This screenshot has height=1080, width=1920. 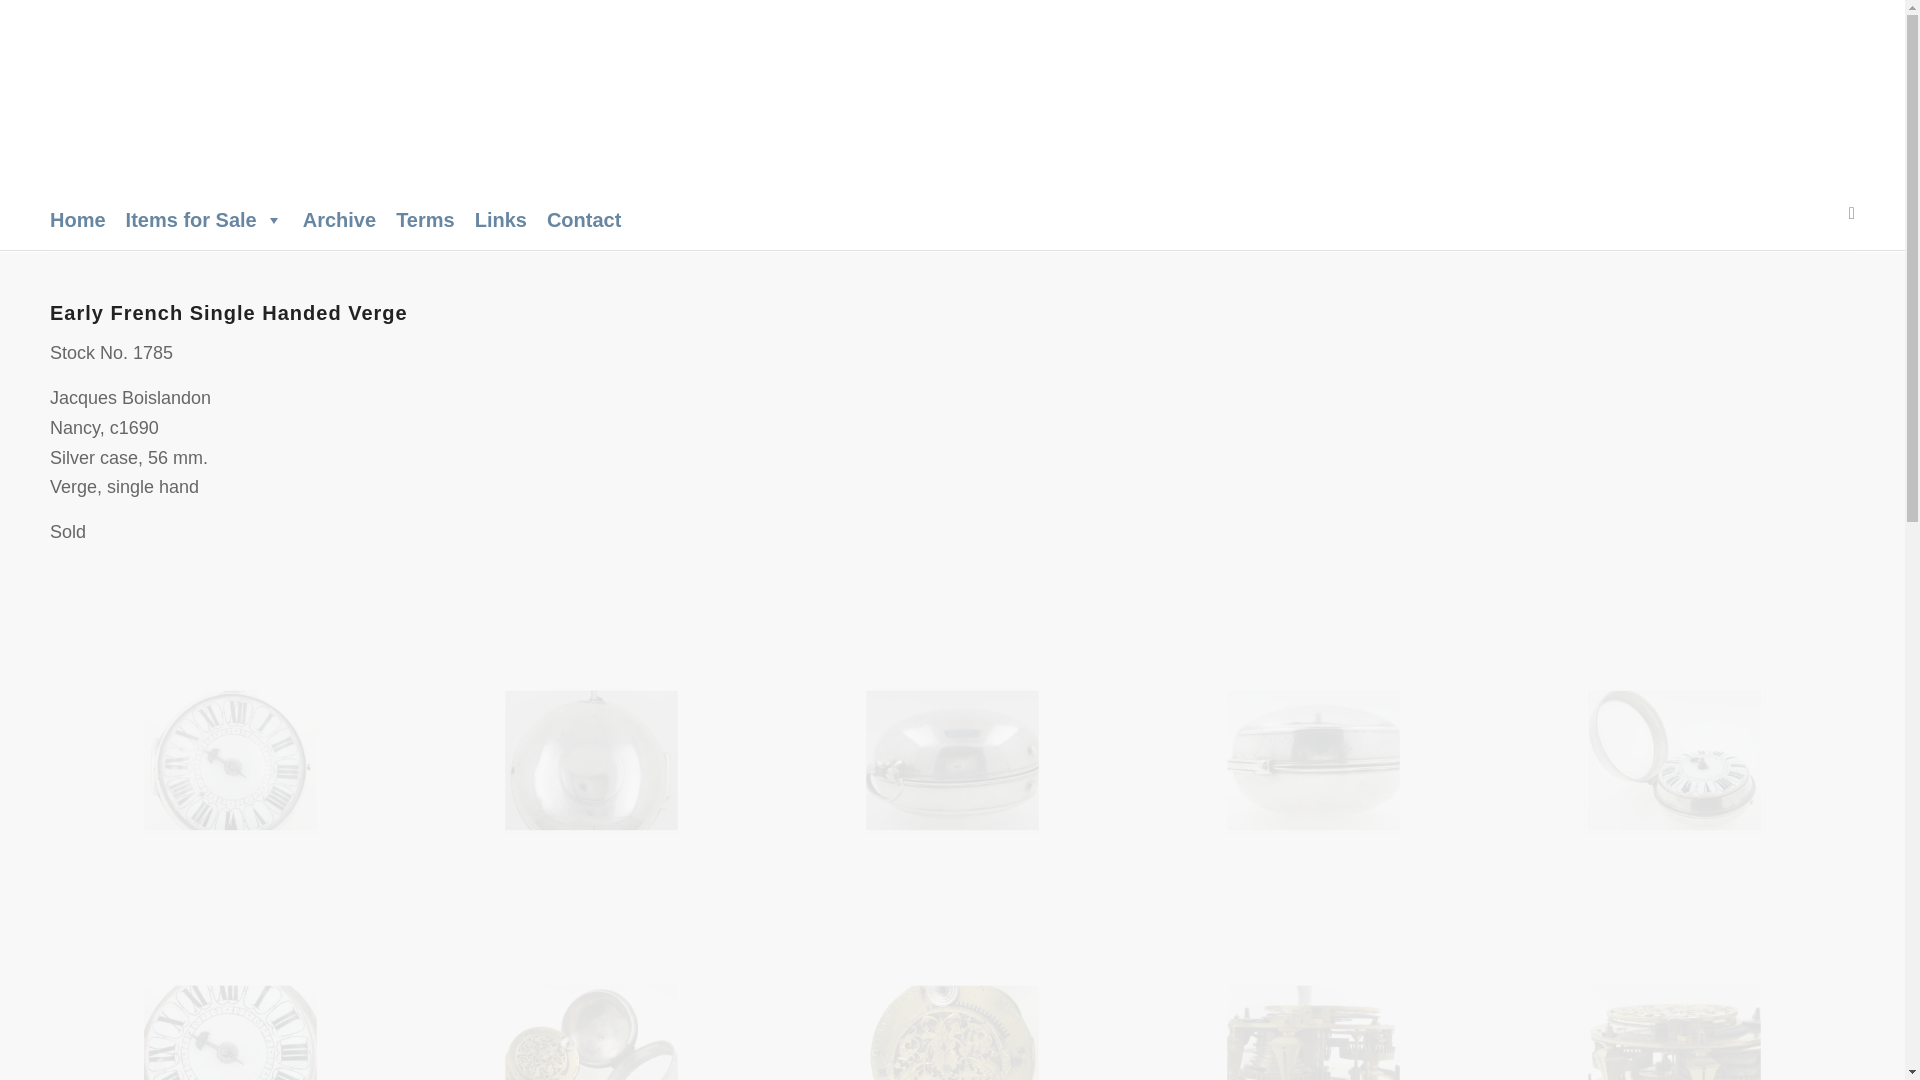 I want to click on Home, so click(x=77, y=219).